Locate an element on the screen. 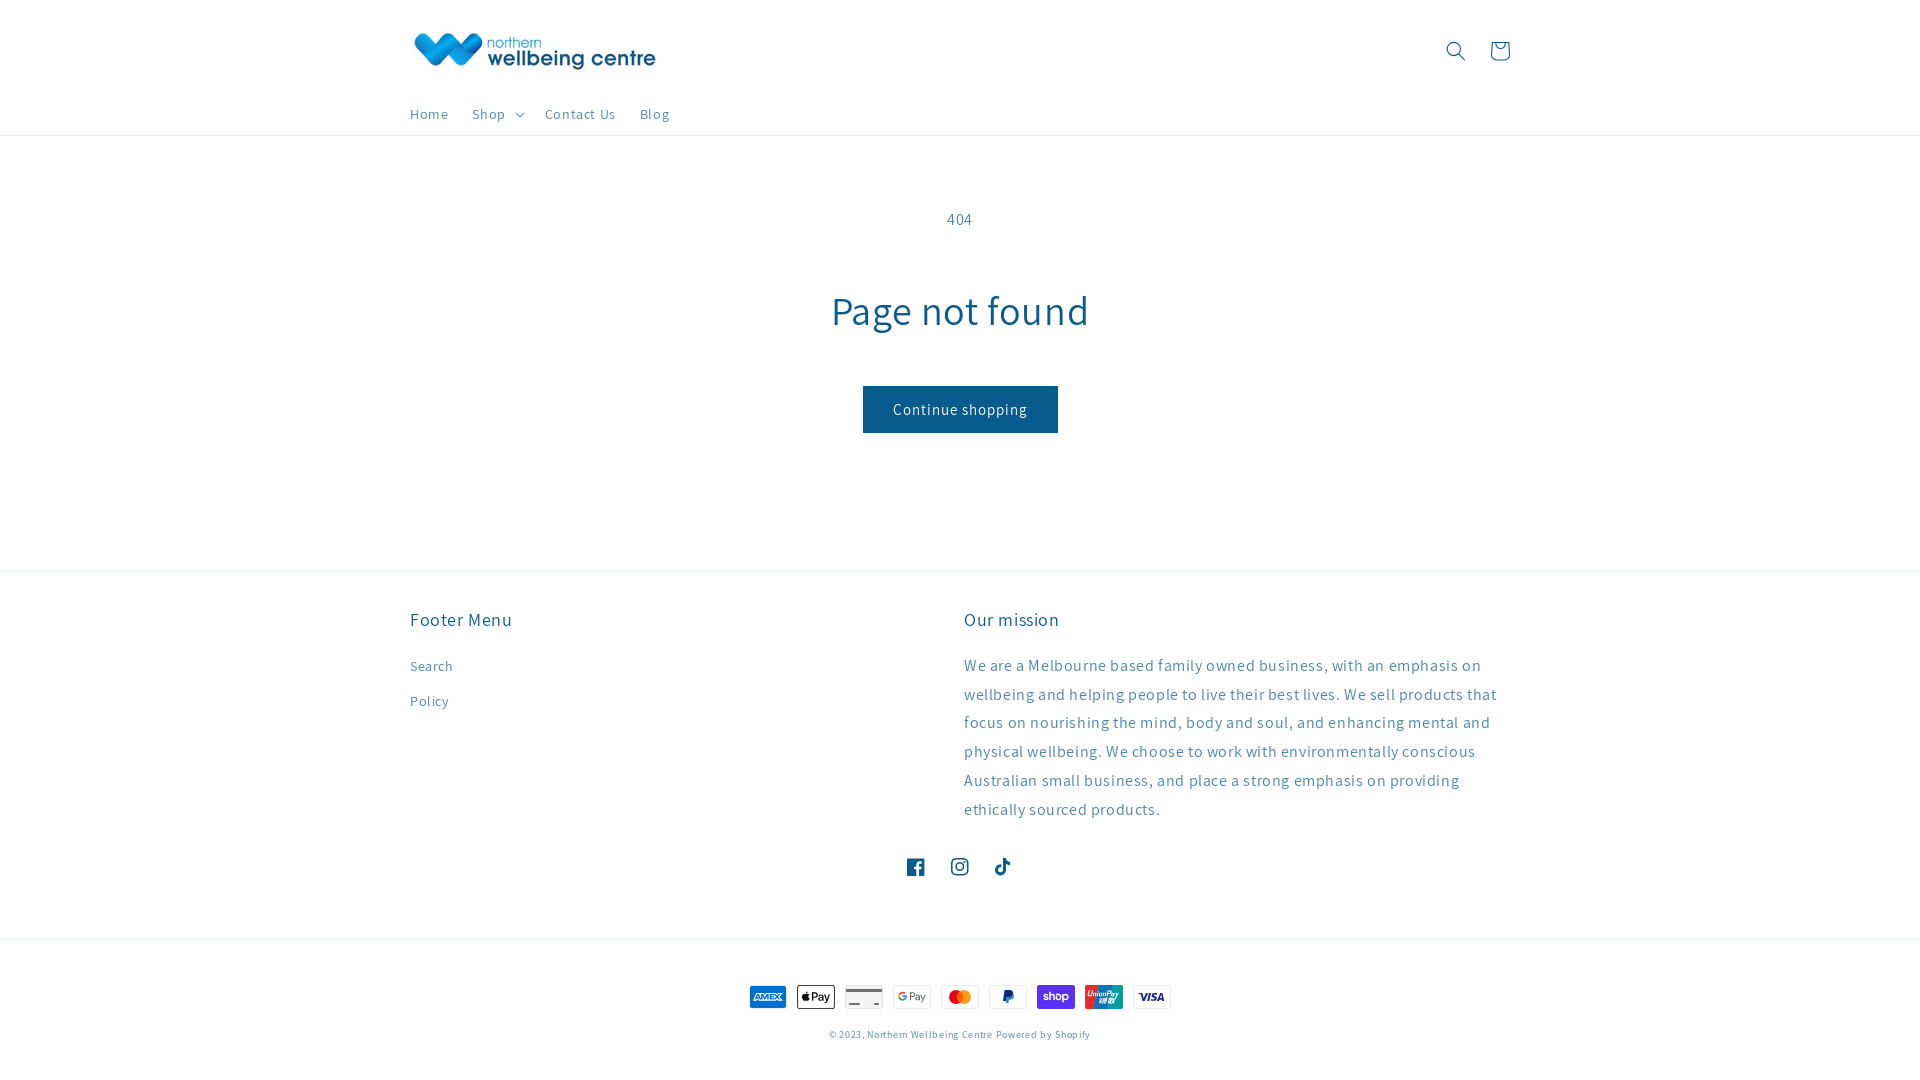  Contact Us is located at coordinates (580, 113).